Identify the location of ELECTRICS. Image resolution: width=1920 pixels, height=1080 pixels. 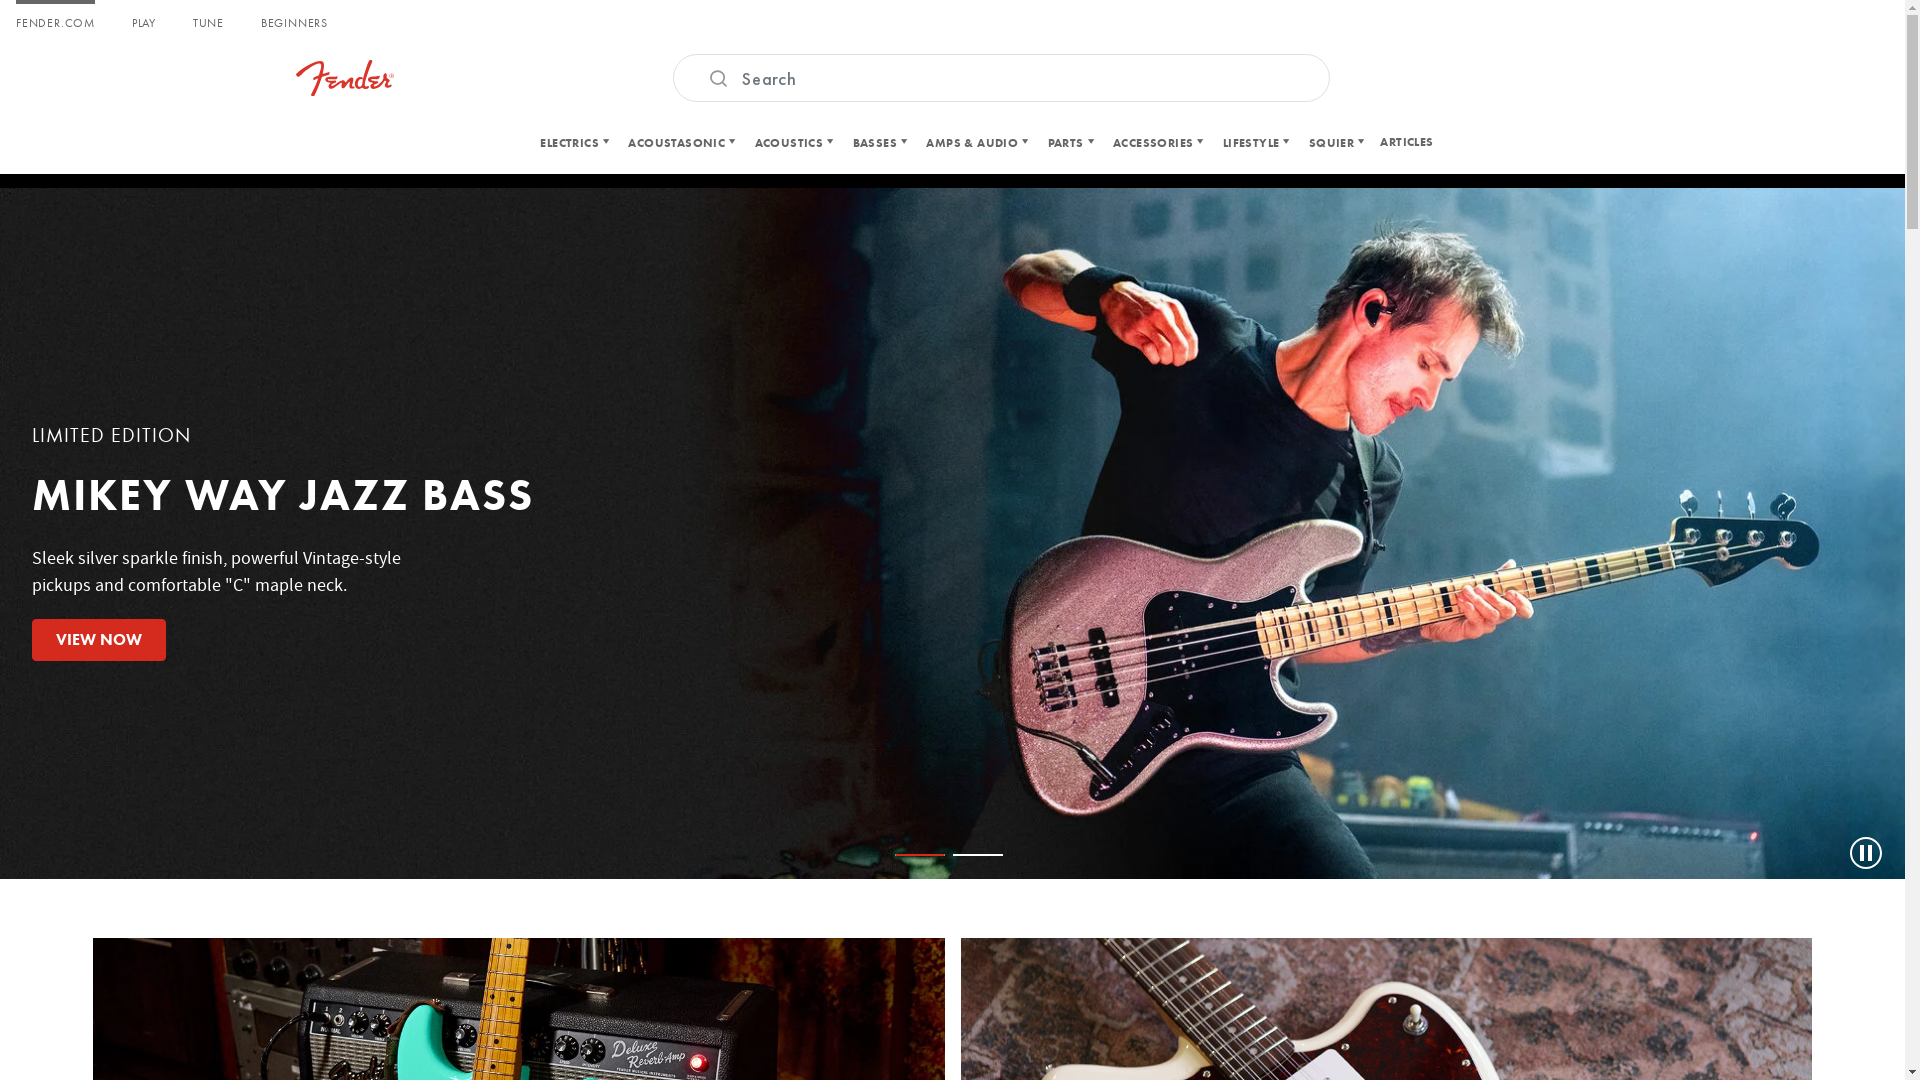
(574, 142).